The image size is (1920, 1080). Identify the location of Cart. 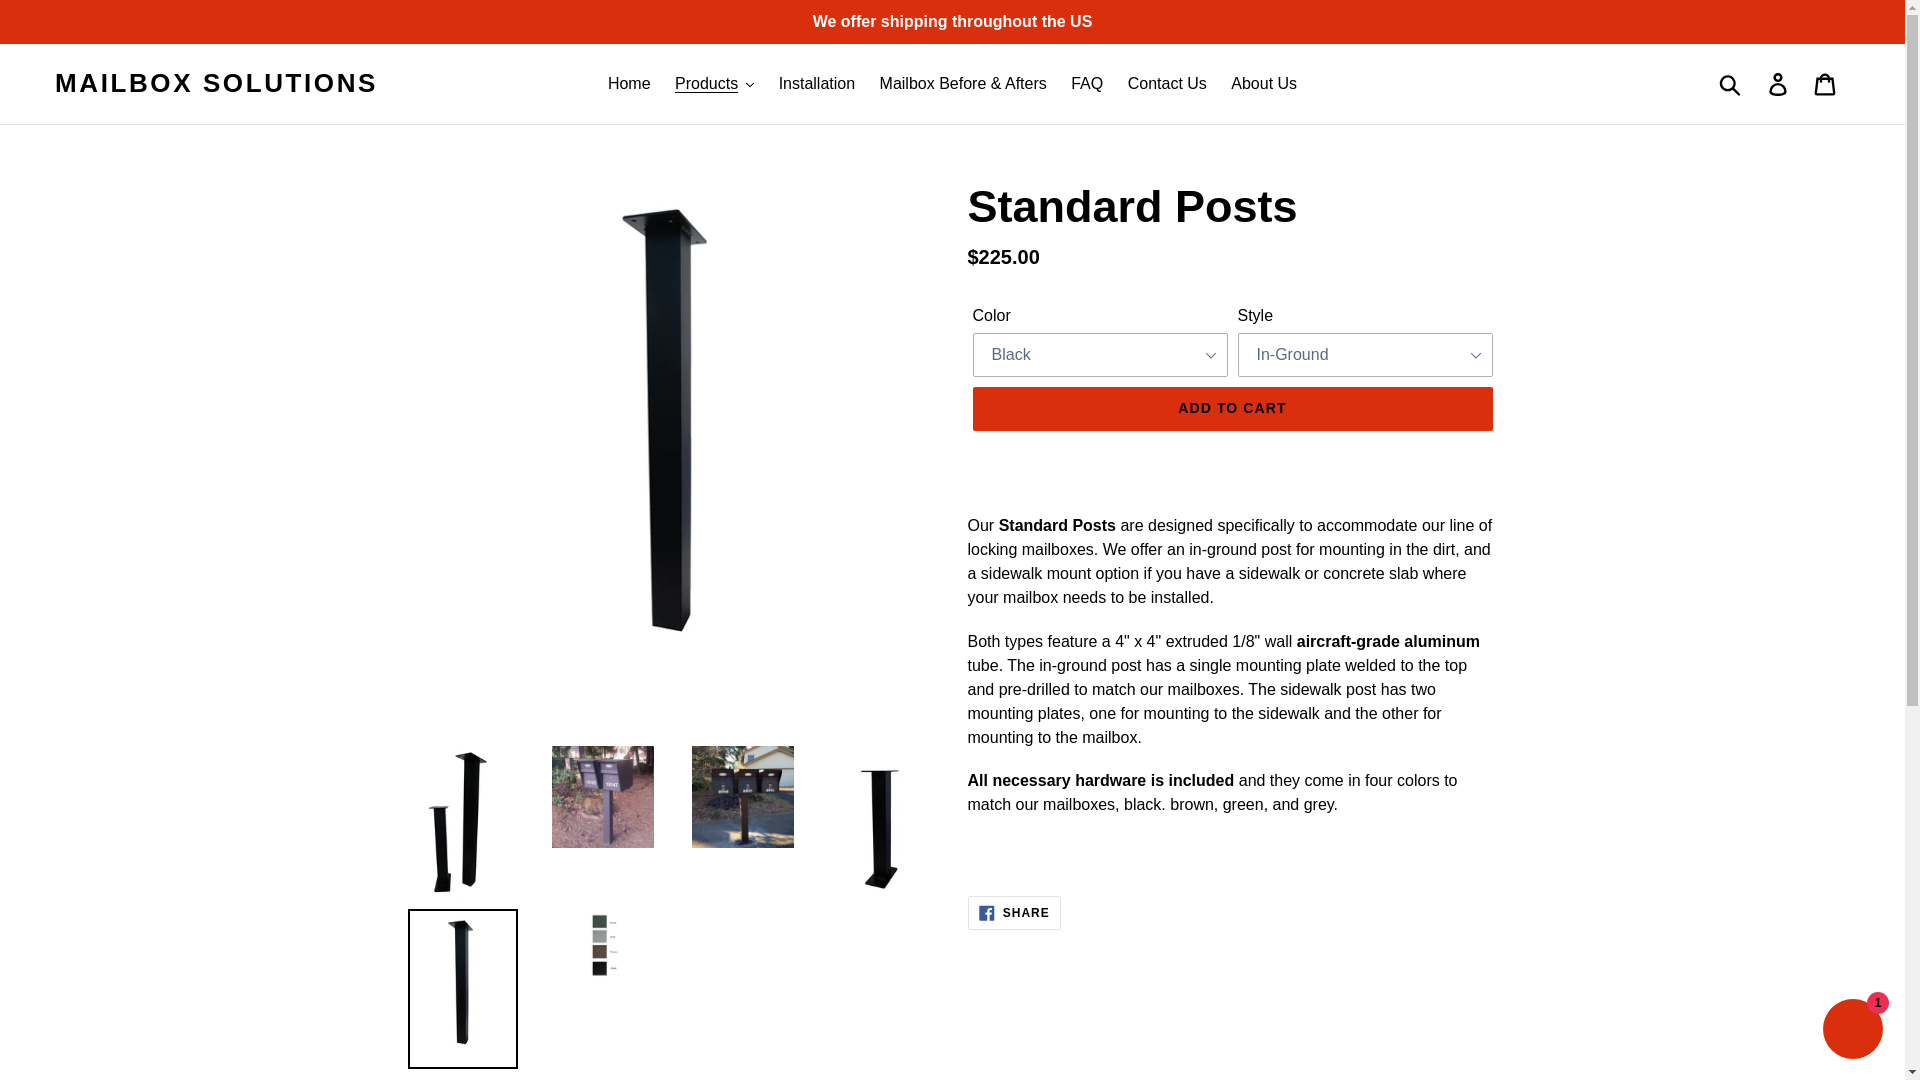
(1826, 83).